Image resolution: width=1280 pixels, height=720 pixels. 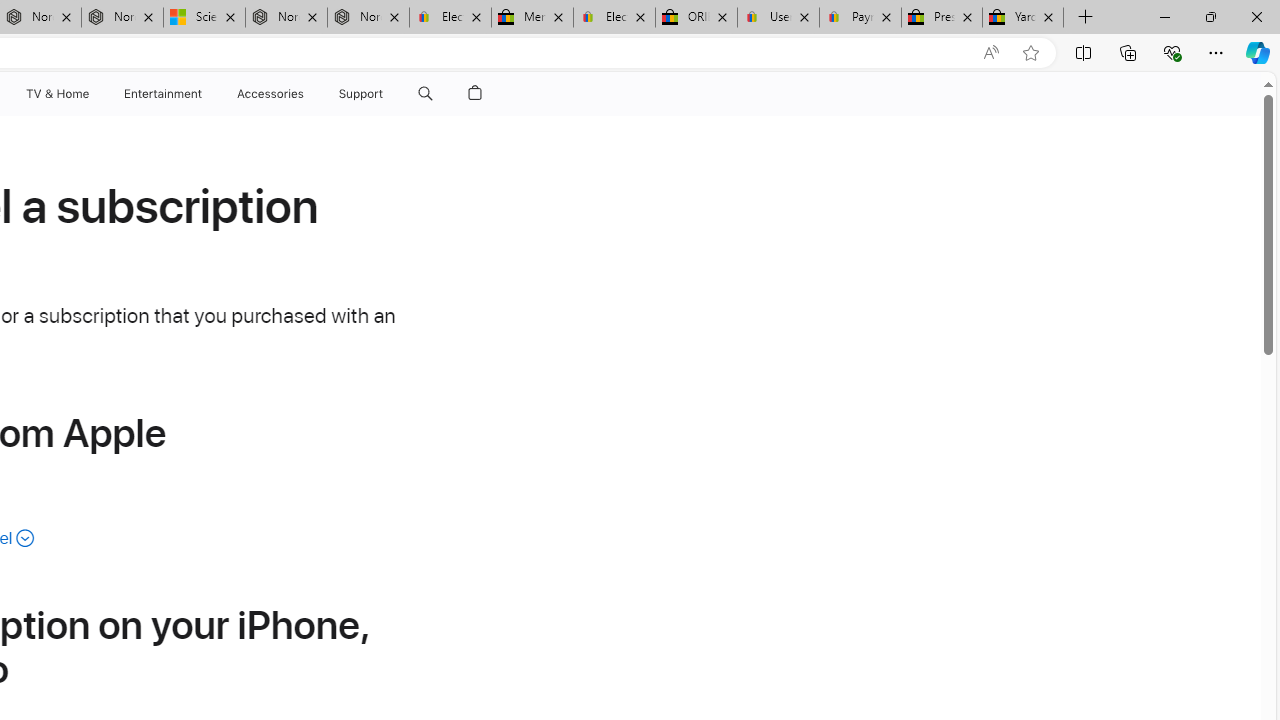 What do you see at coordinates (368, 18) in the screenshot?
I see `Nordace - FAQ` at bounding box center [368, 18].